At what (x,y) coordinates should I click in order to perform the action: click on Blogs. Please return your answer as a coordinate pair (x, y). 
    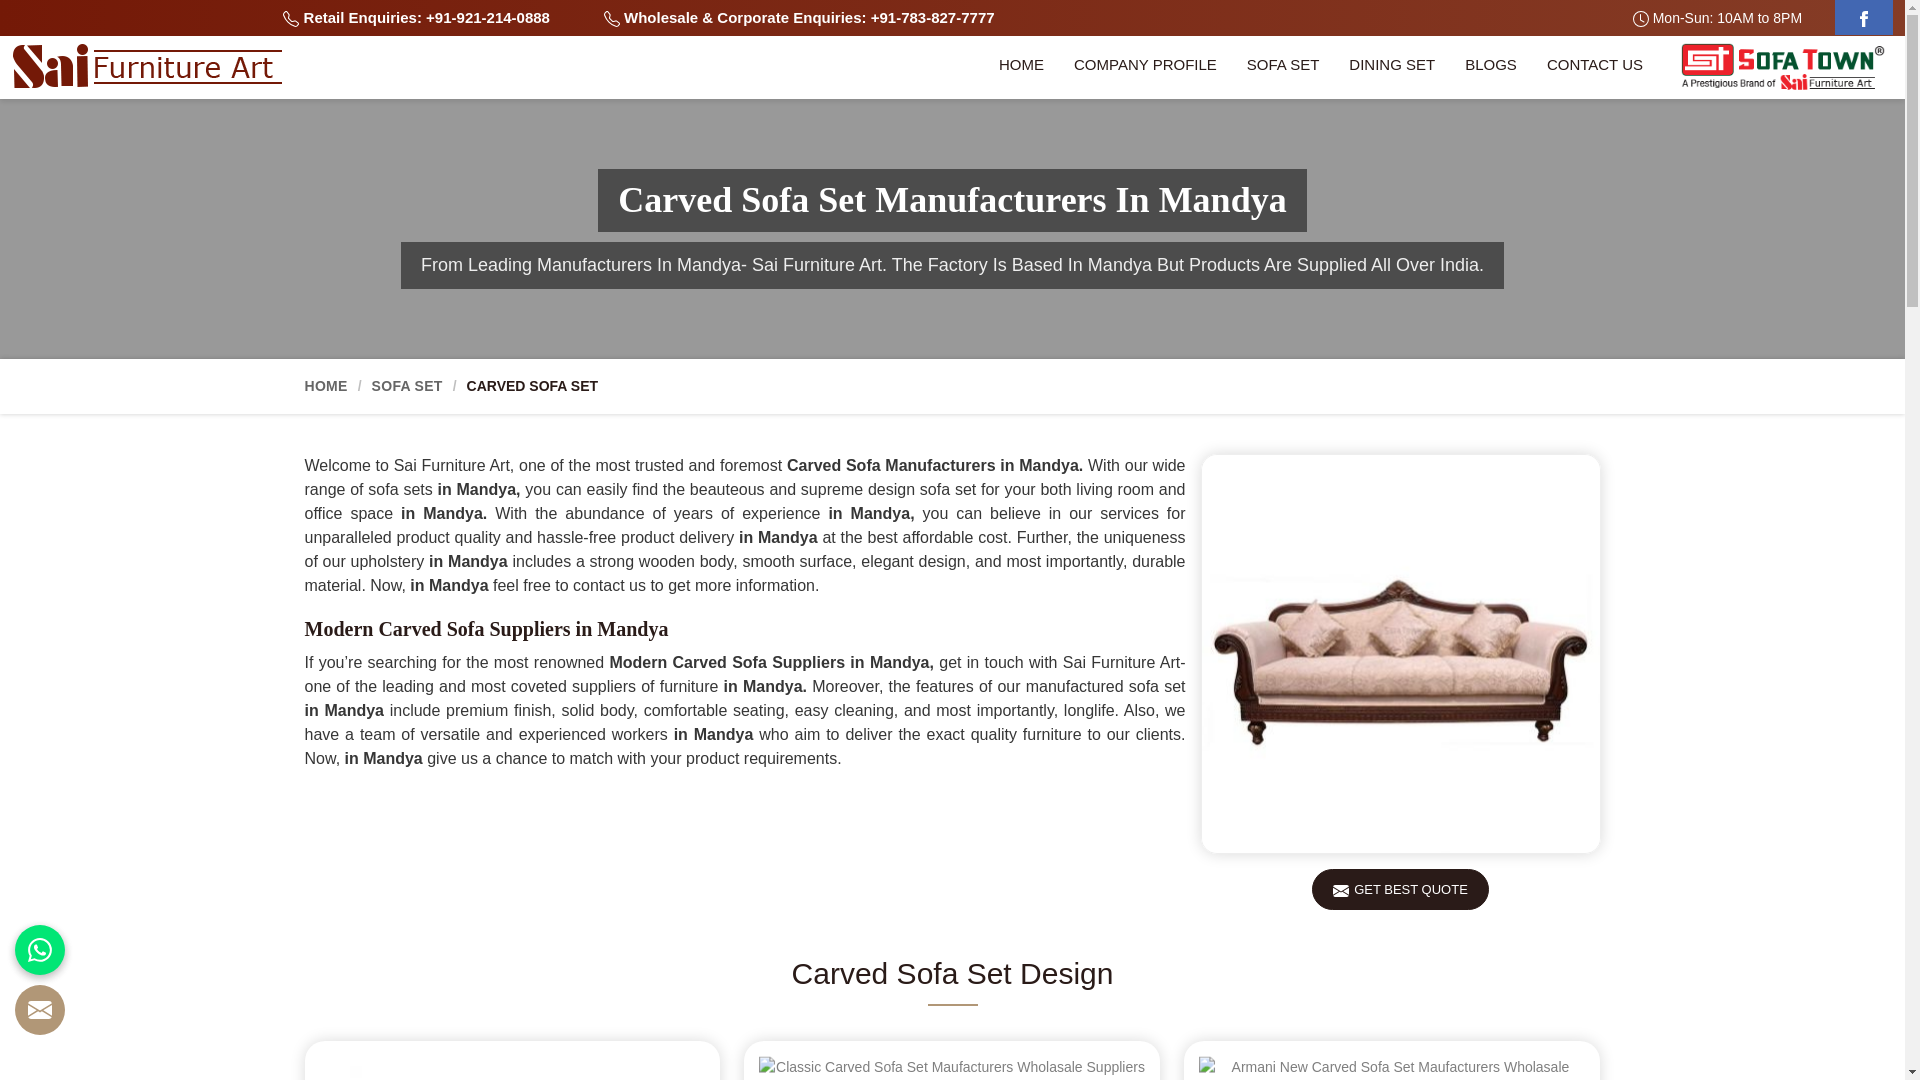
    Looking at the image, I should click on (1490, 67).